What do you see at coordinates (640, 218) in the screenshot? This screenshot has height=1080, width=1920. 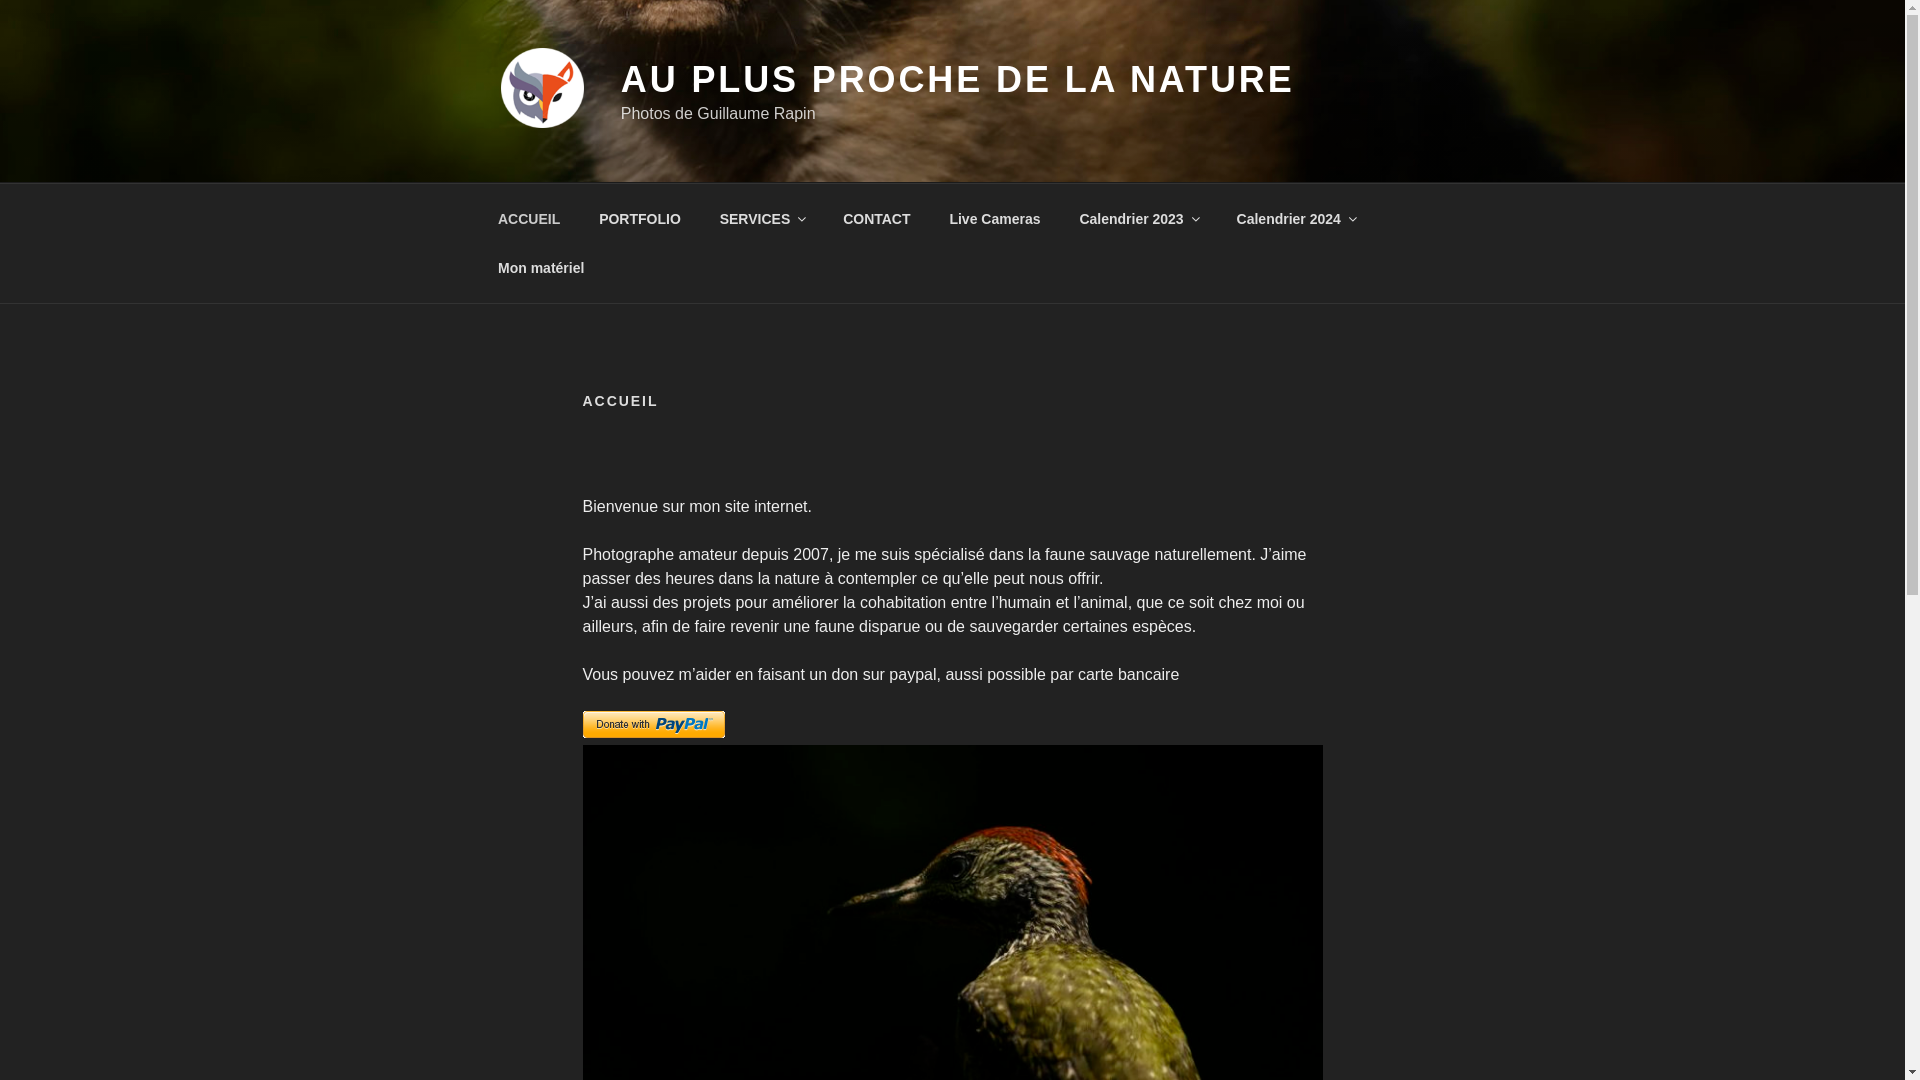 I see `PORTFOLIO` at bounding box center [640, 218].